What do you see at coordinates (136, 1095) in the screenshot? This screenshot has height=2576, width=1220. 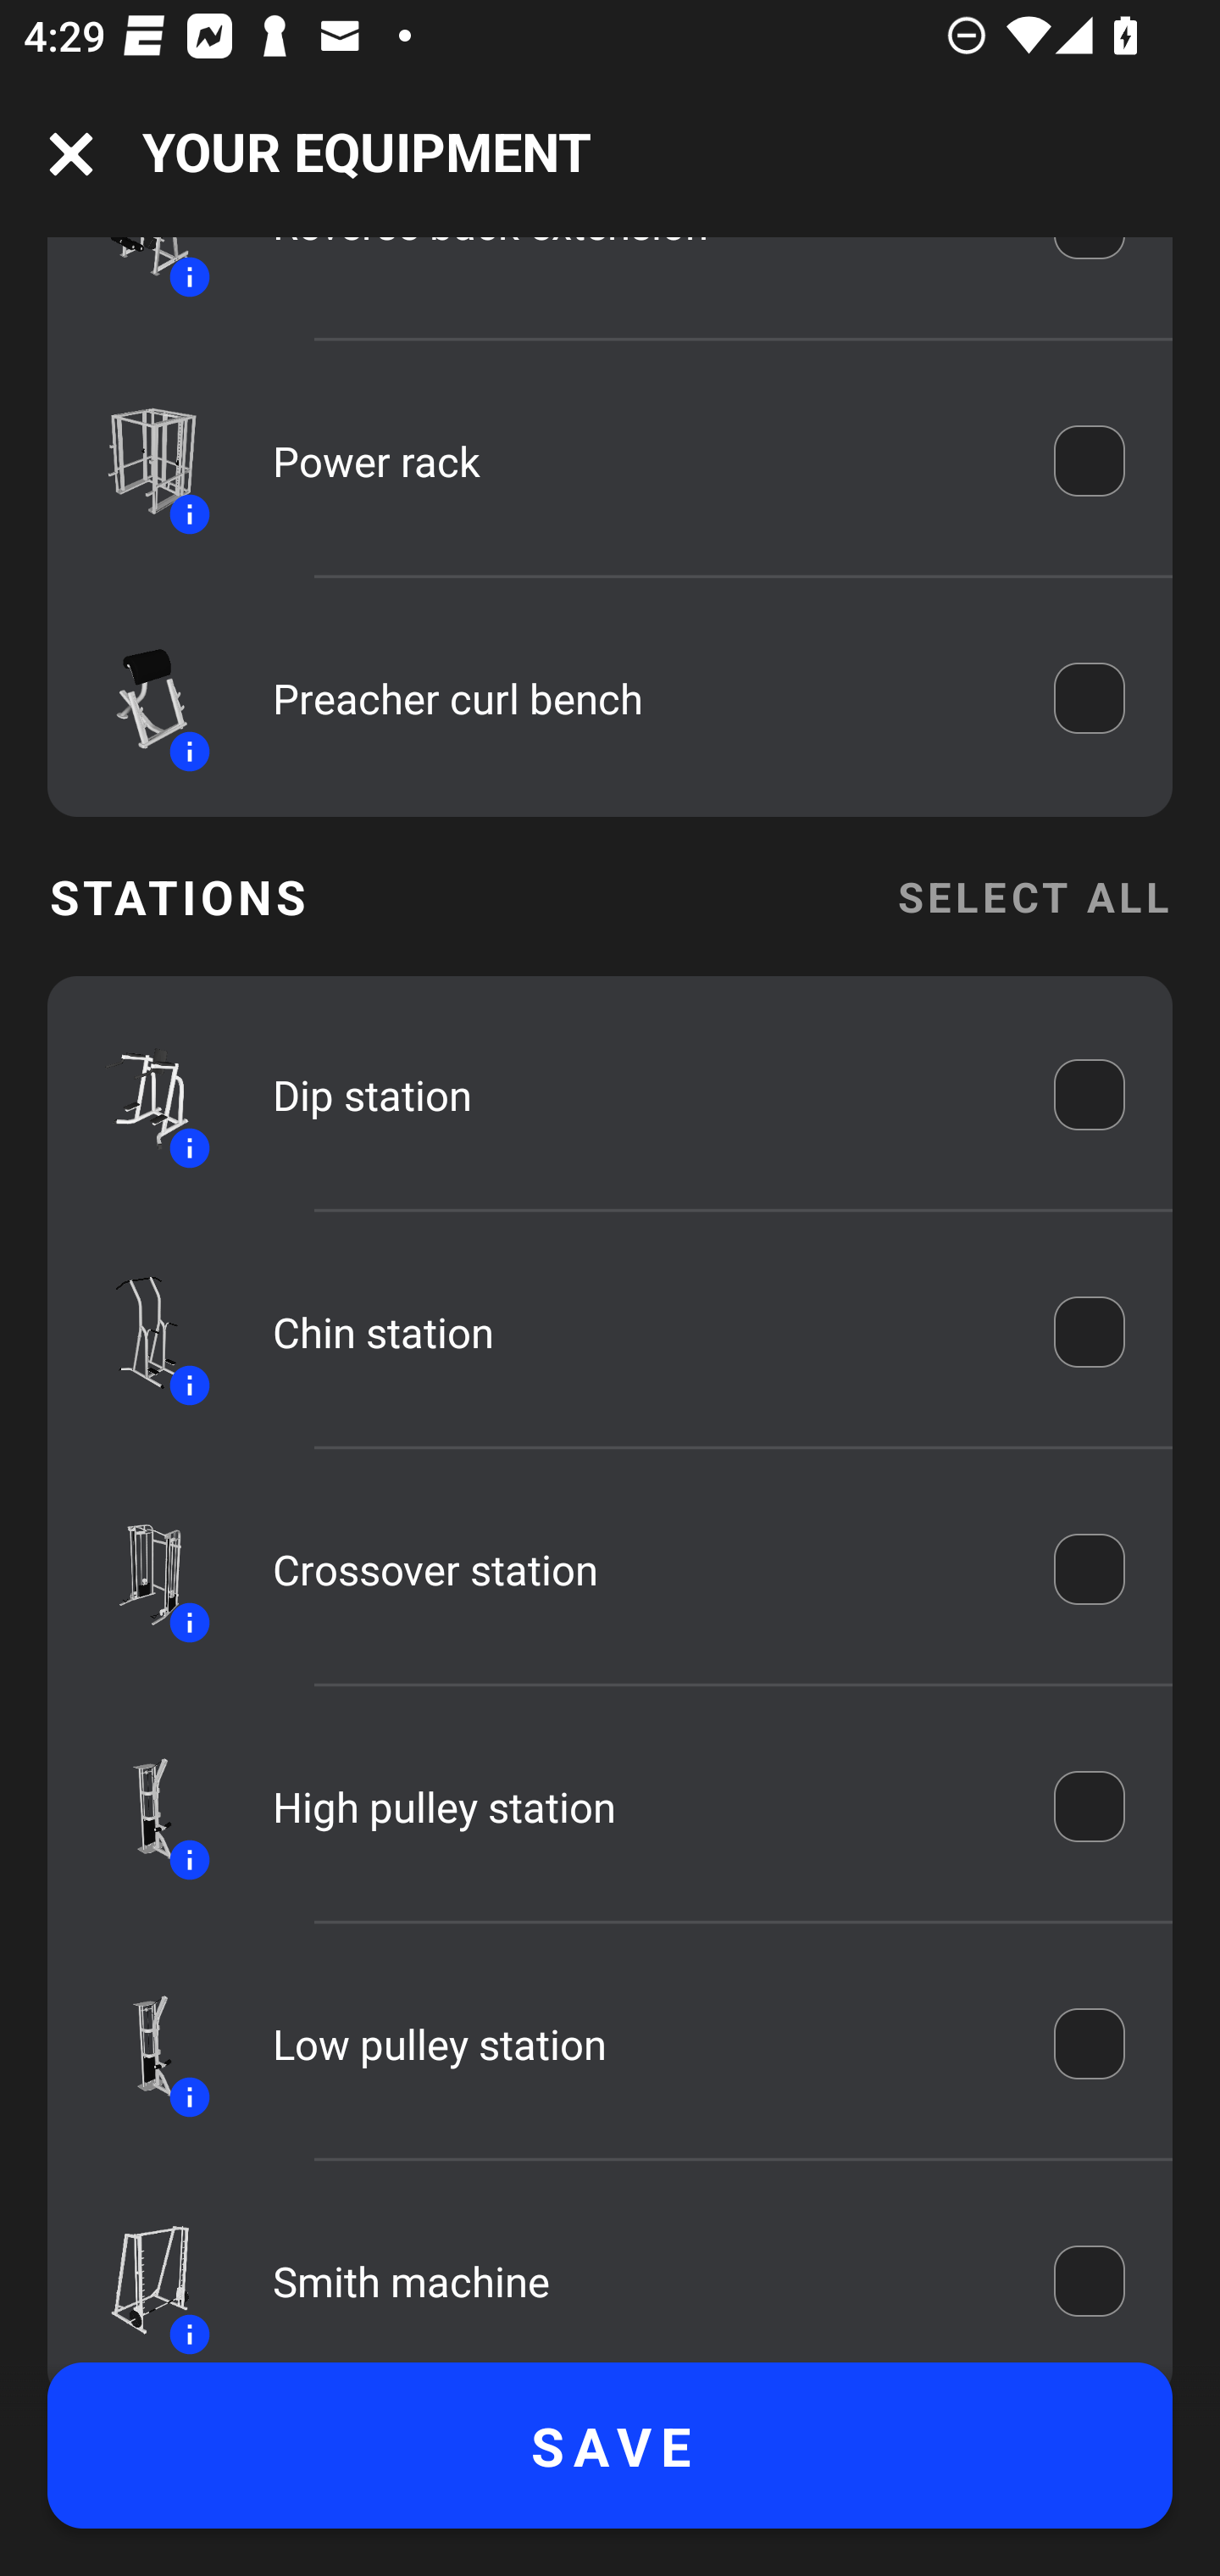 I see `Equipment icon Information icon` at bounding box center [136, 1095].